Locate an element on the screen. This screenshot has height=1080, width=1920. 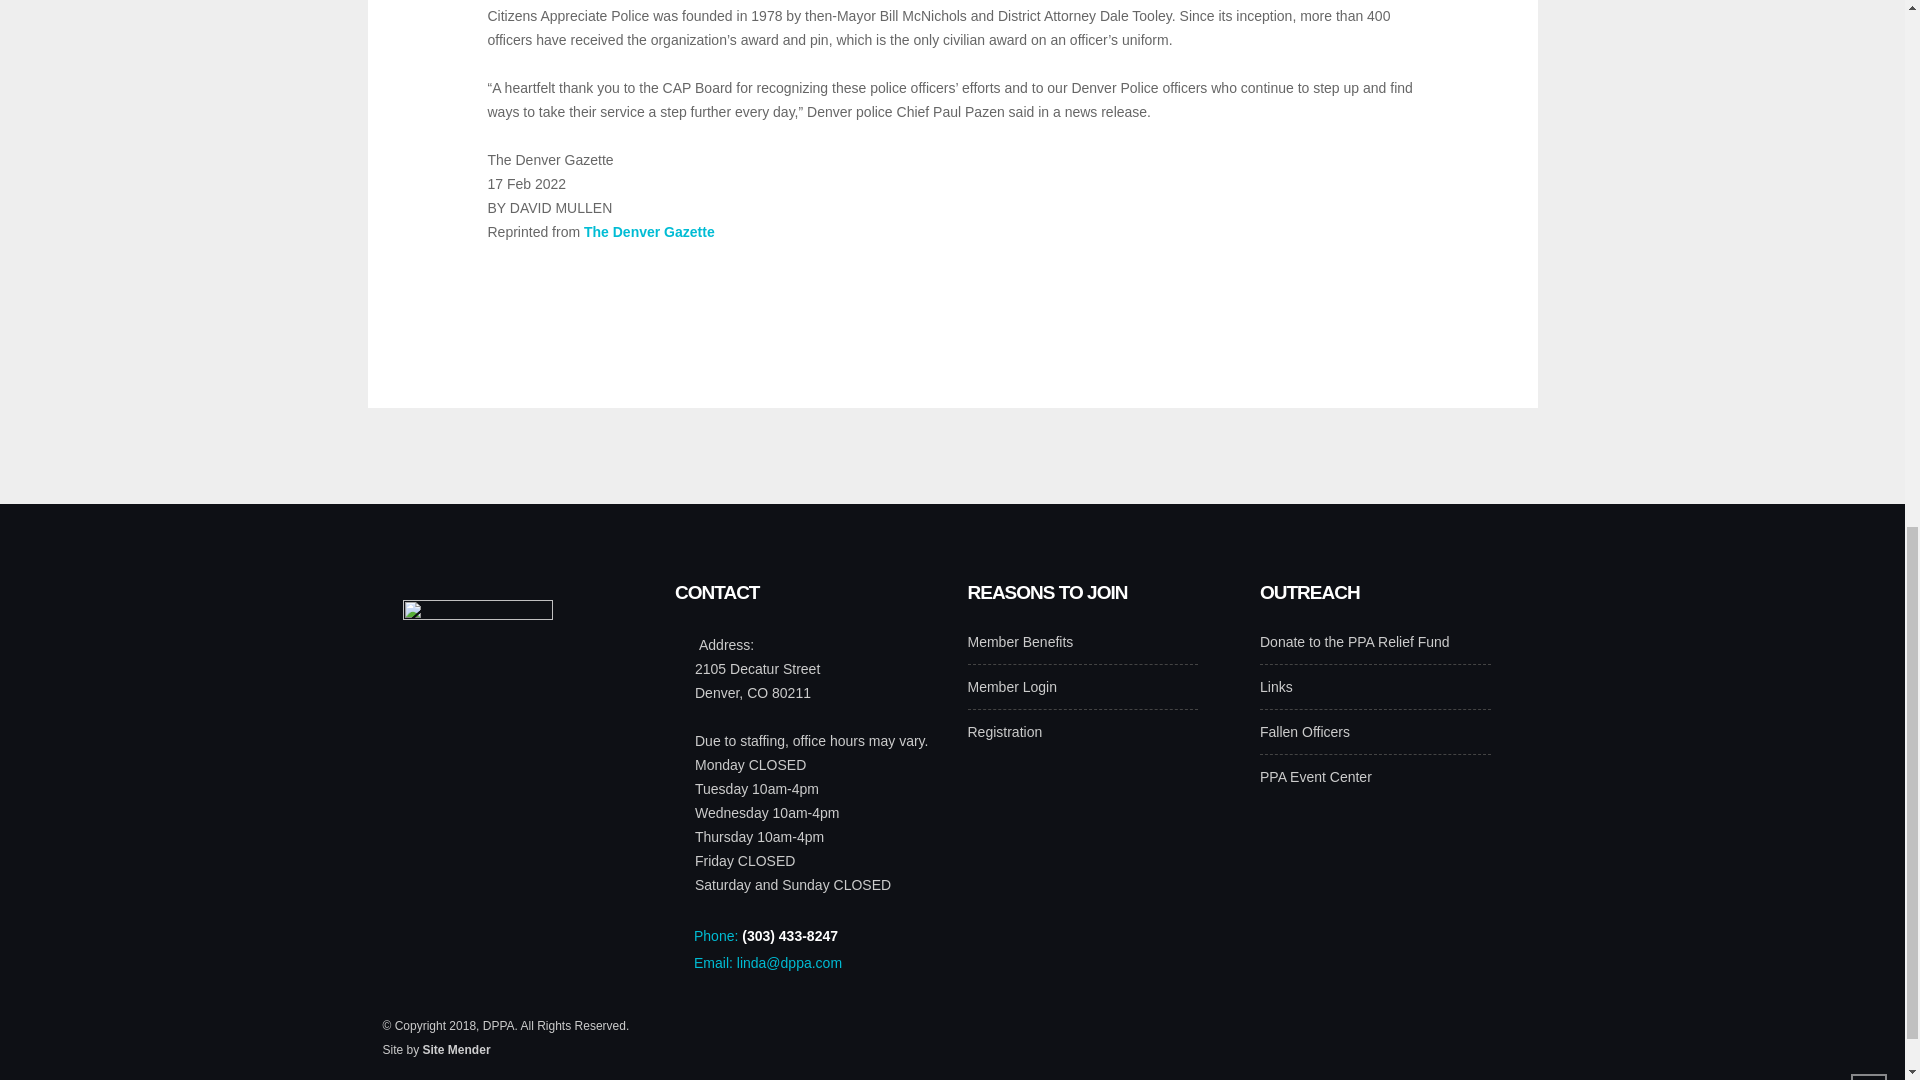
Registration is located at coordinates (1004, 736).